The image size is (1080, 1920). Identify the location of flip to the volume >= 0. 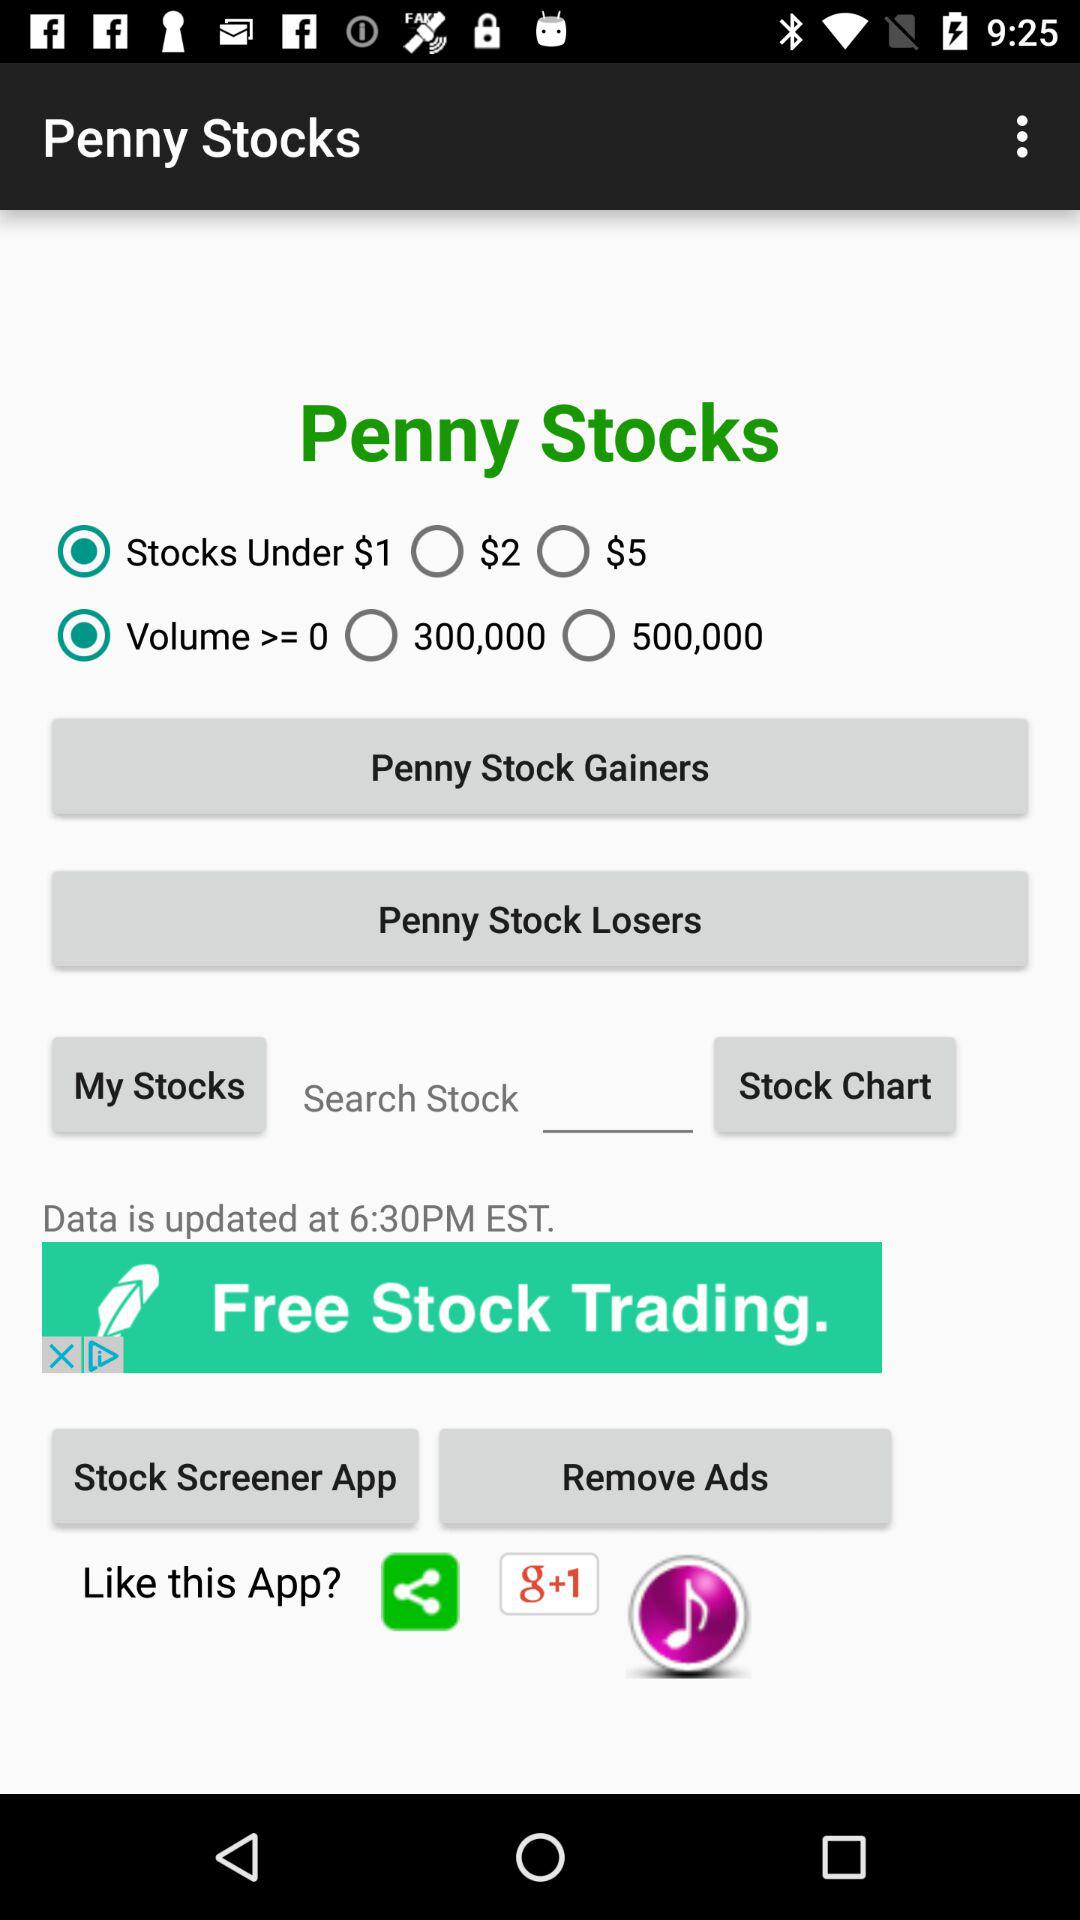
(186, 635).